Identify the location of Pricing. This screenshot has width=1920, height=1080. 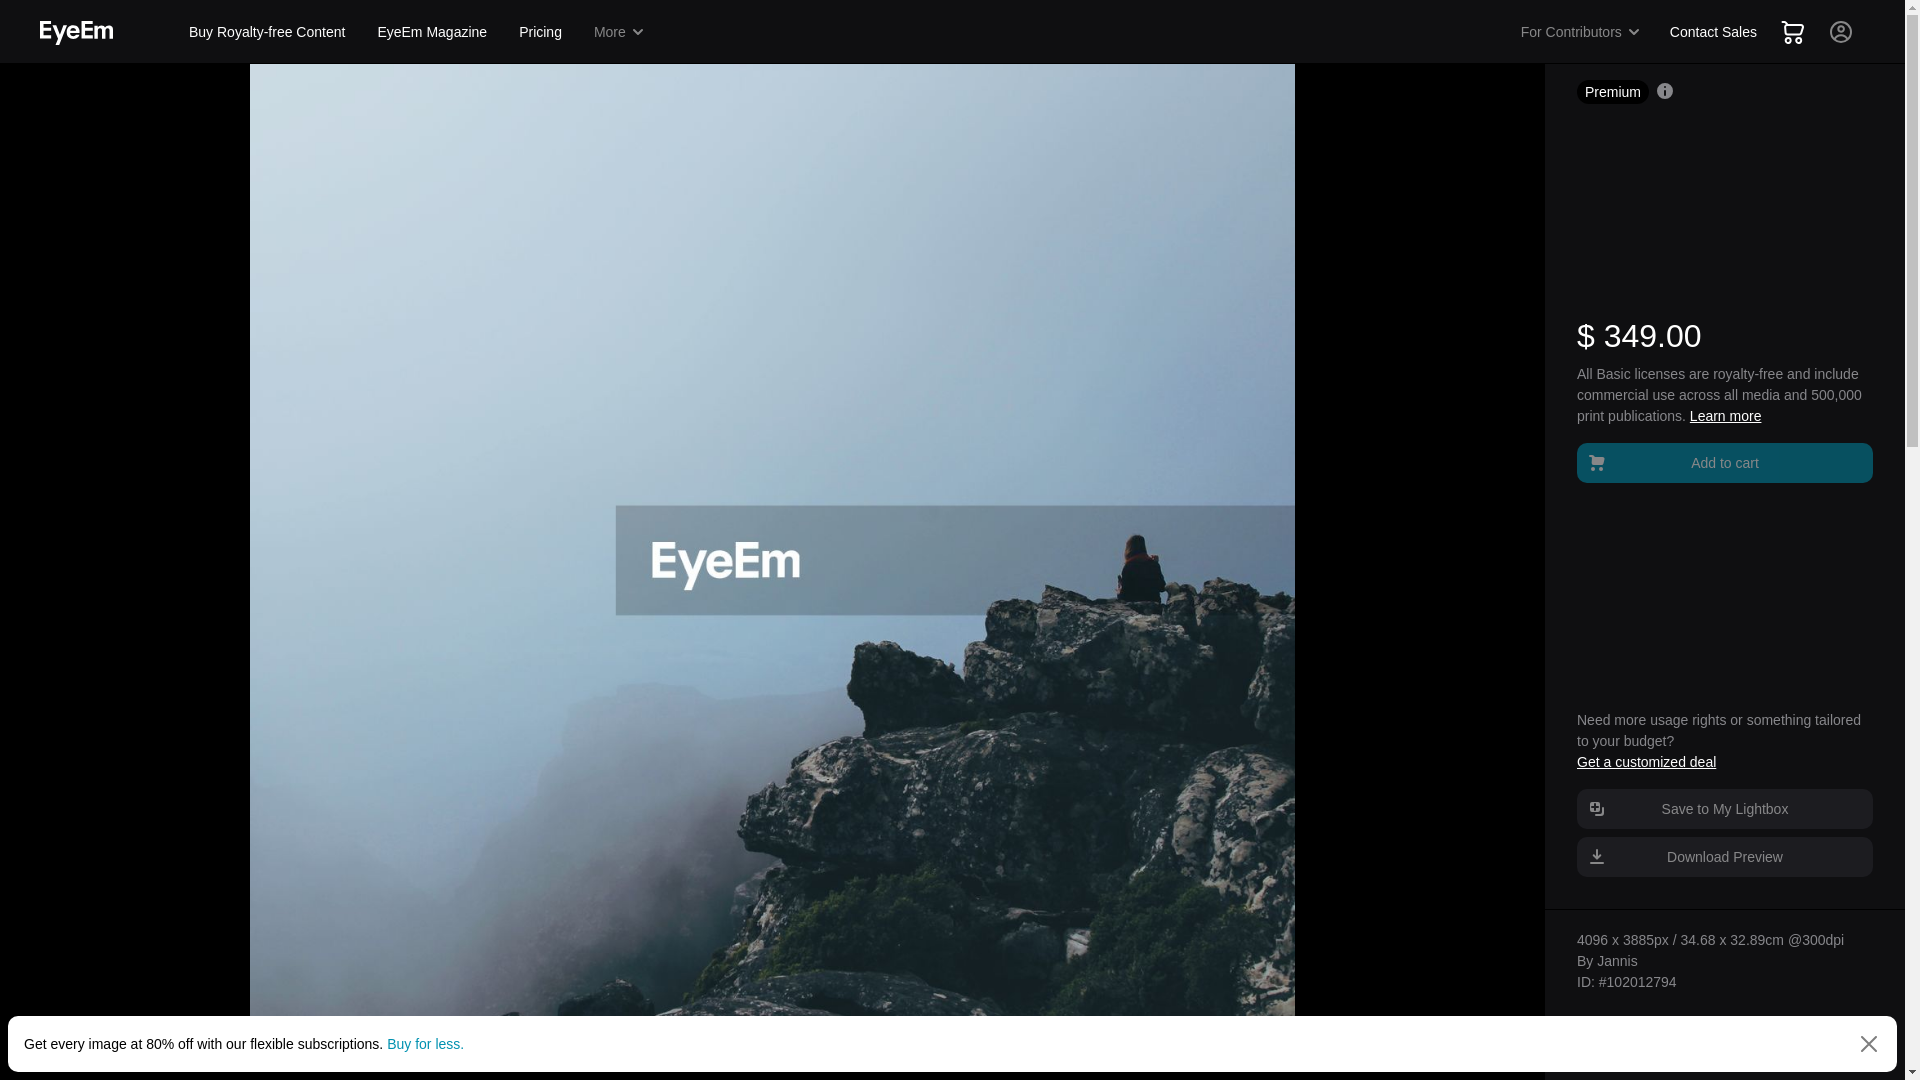
(540, 31).